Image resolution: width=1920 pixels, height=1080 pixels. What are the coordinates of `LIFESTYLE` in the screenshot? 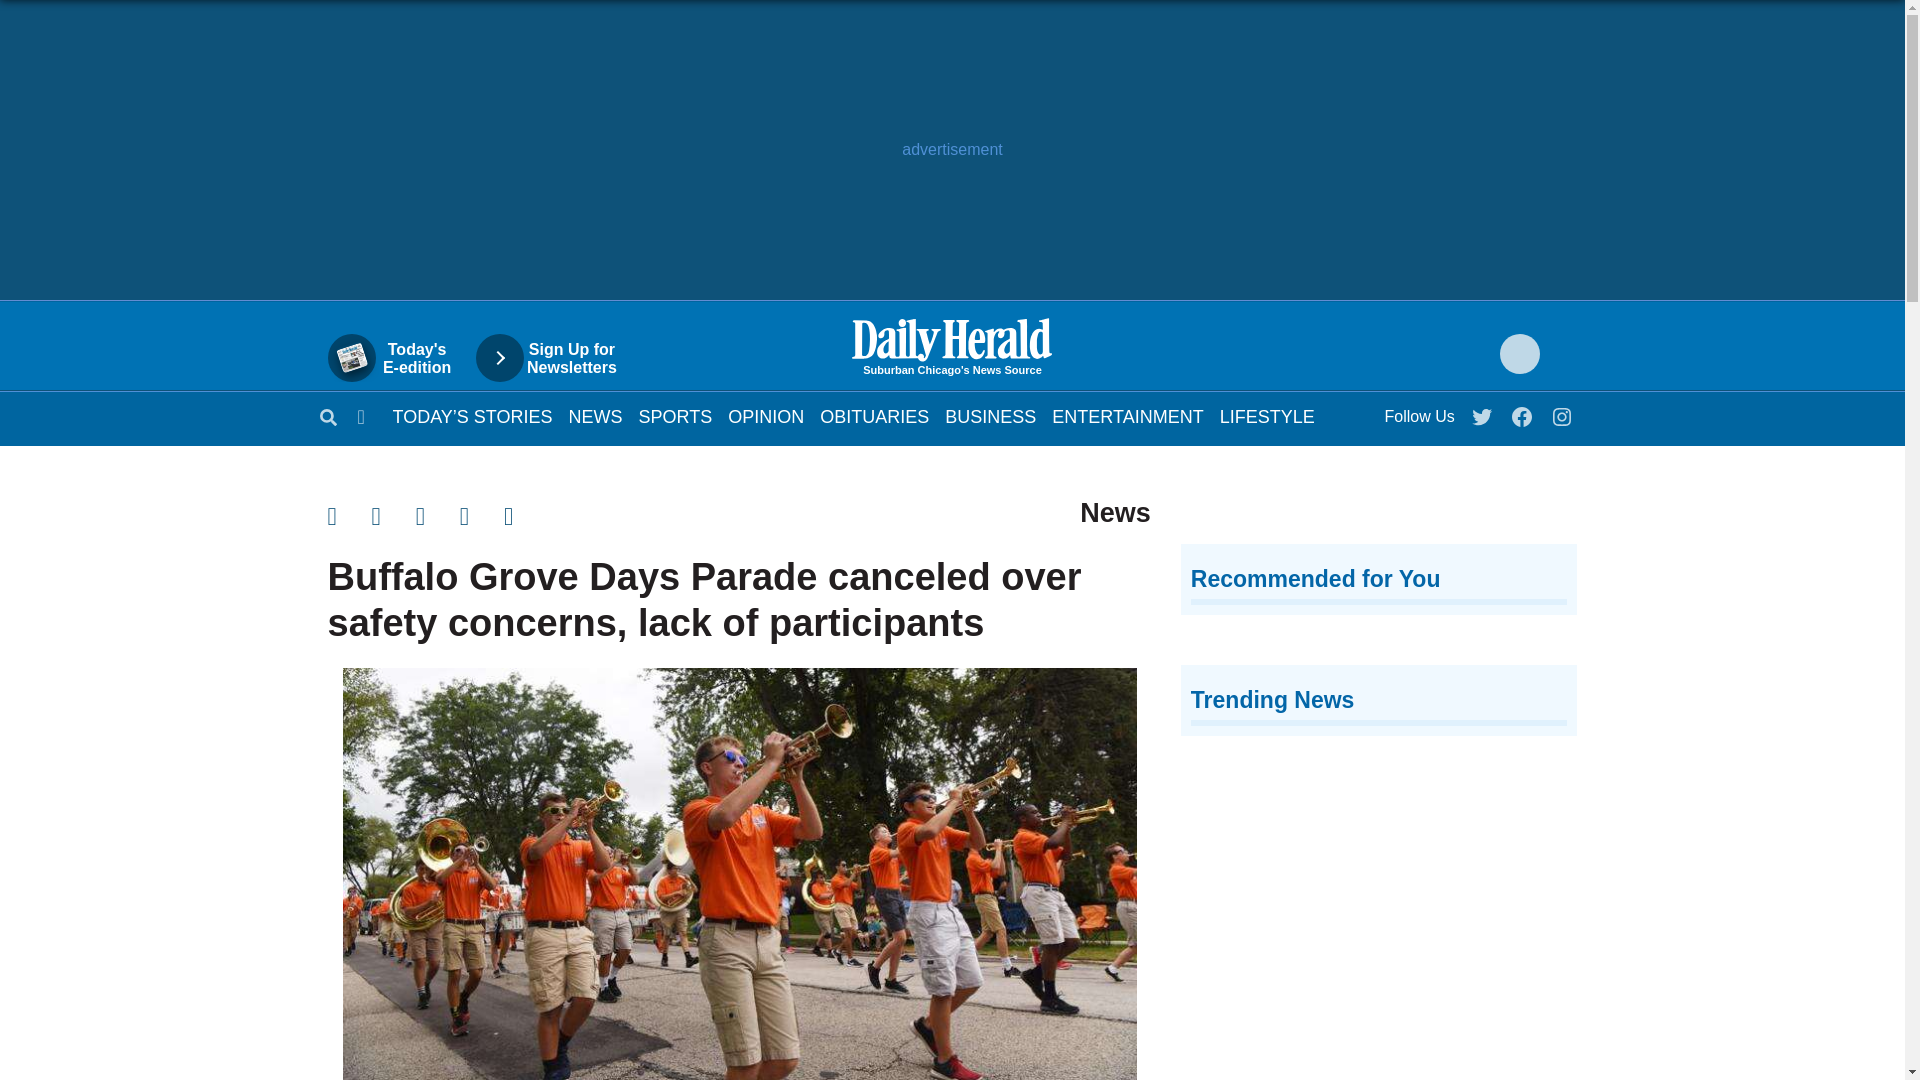 It's located at (1267, 416).